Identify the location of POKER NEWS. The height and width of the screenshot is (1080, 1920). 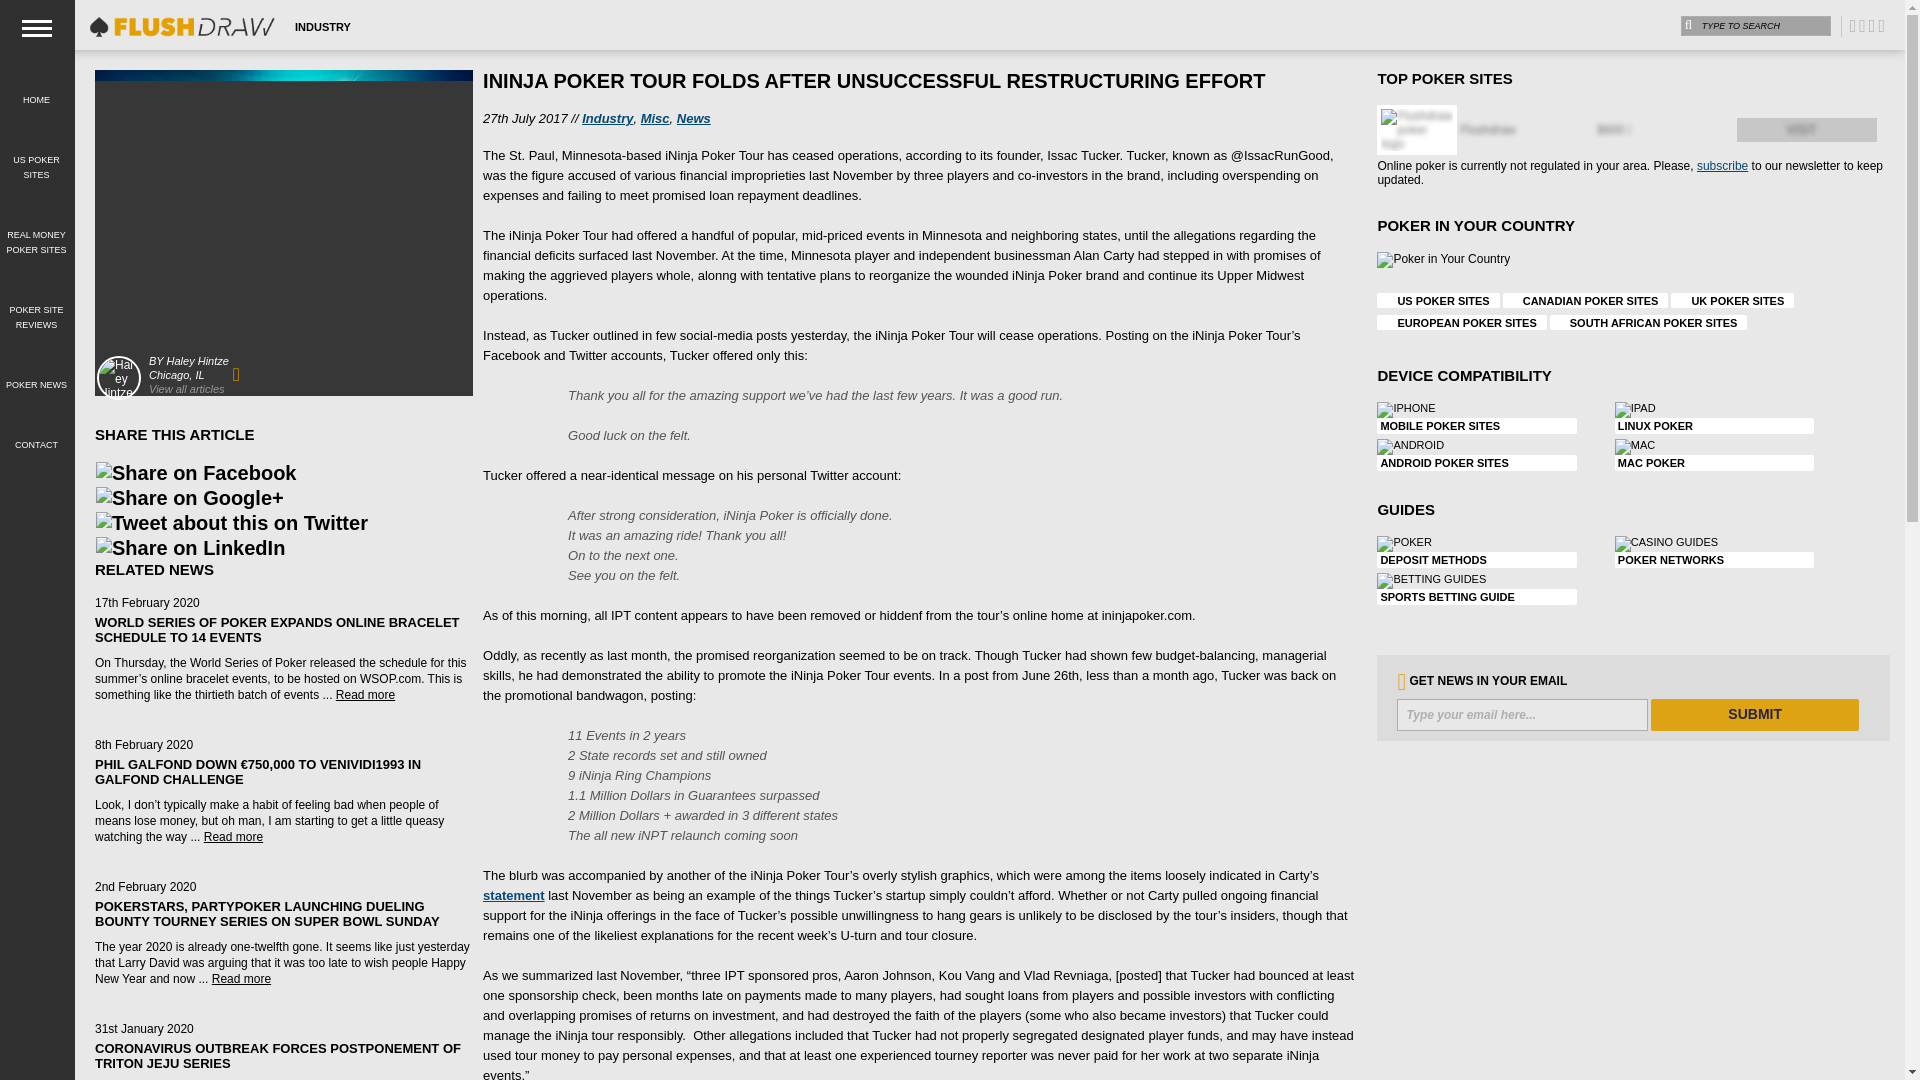
(36, 373).